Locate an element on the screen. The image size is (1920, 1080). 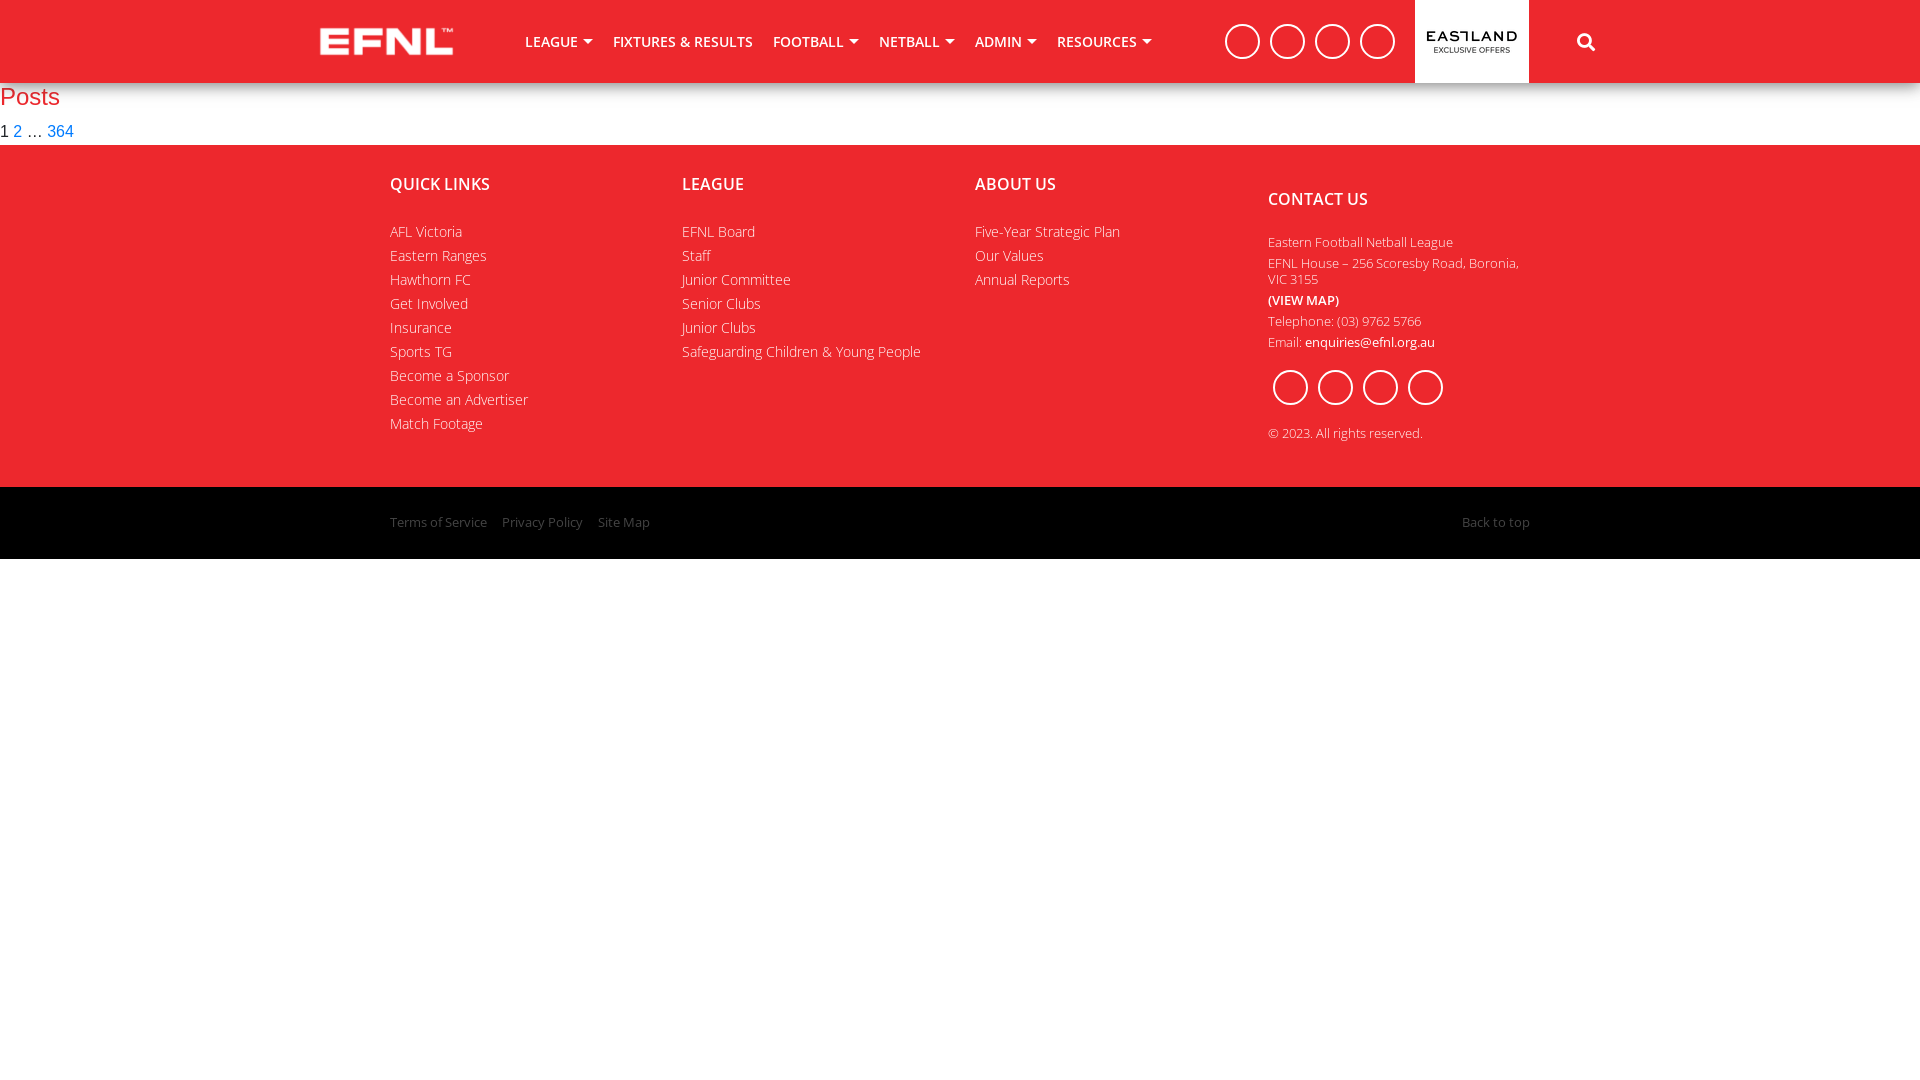
Five-Year Strategic Plan is located at coordinates (1048, 232).